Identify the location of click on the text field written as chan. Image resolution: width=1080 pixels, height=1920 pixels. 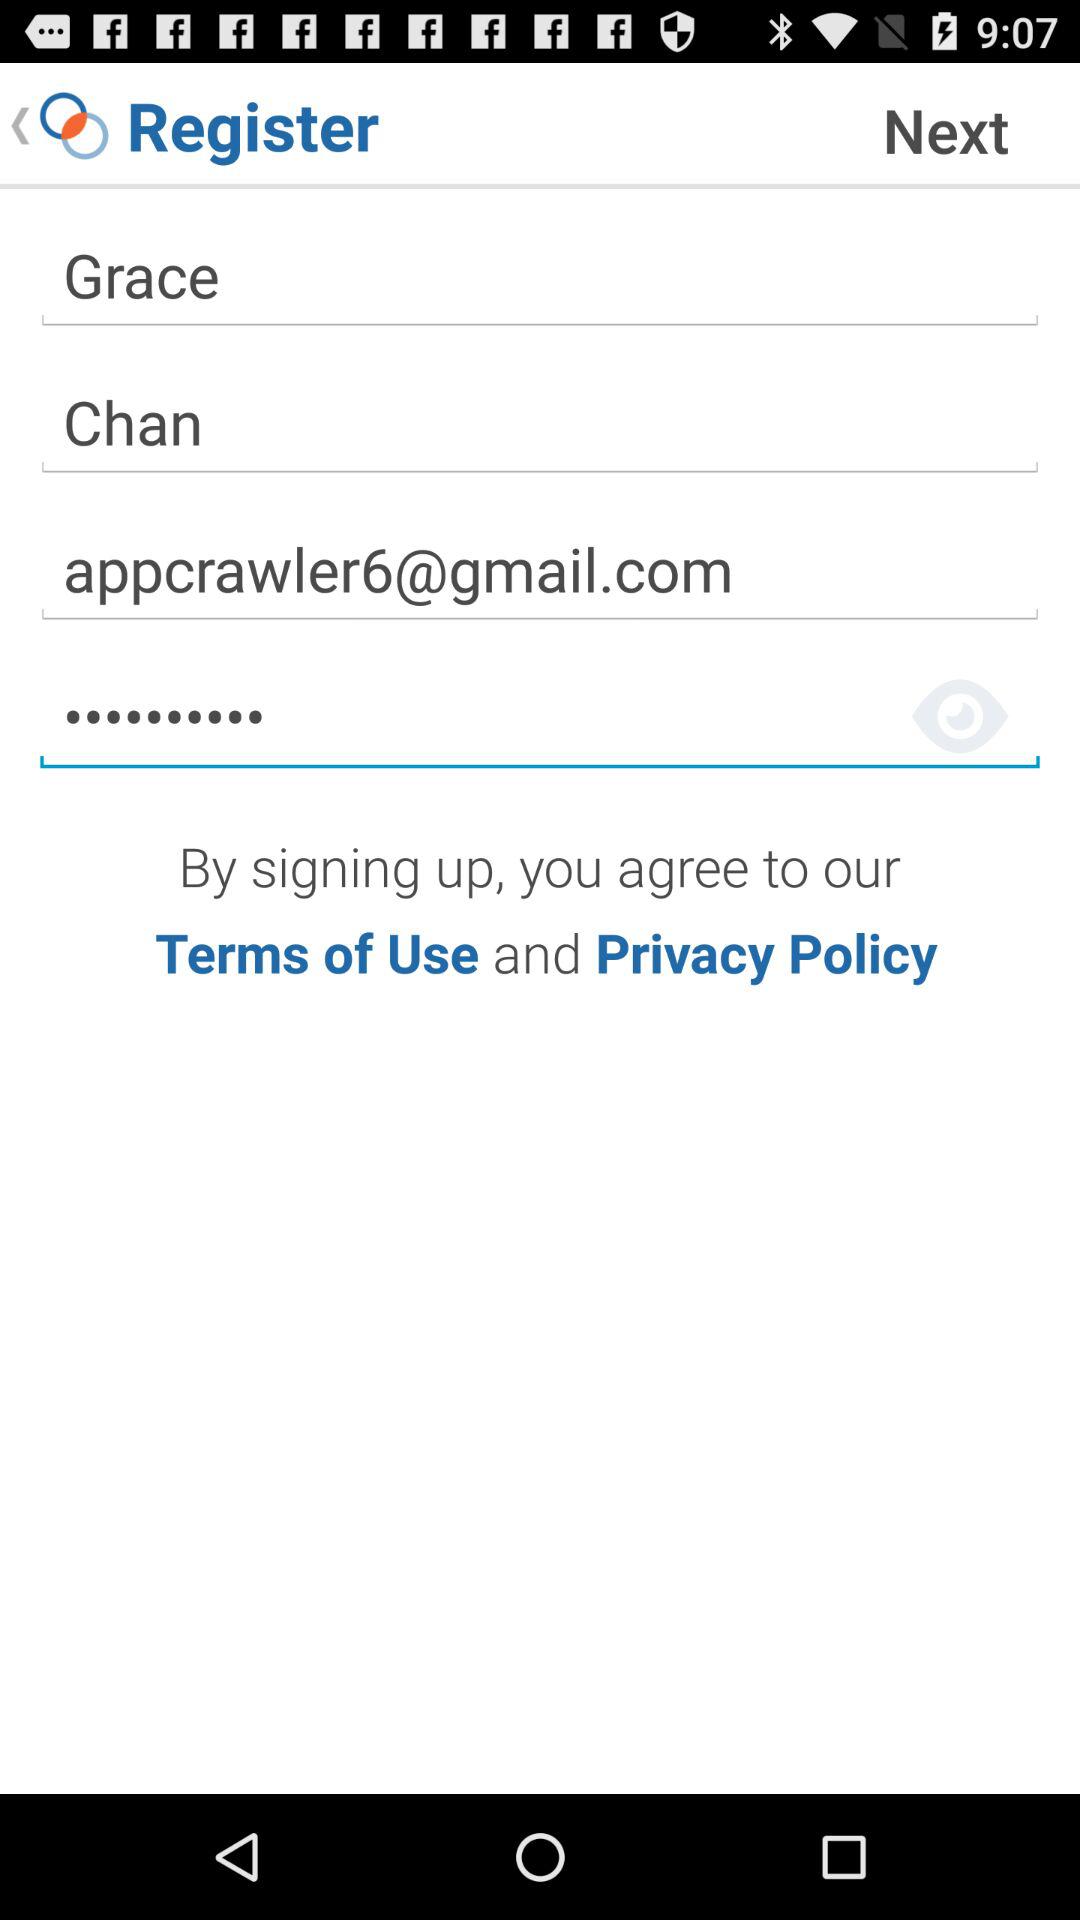
(540, 422).